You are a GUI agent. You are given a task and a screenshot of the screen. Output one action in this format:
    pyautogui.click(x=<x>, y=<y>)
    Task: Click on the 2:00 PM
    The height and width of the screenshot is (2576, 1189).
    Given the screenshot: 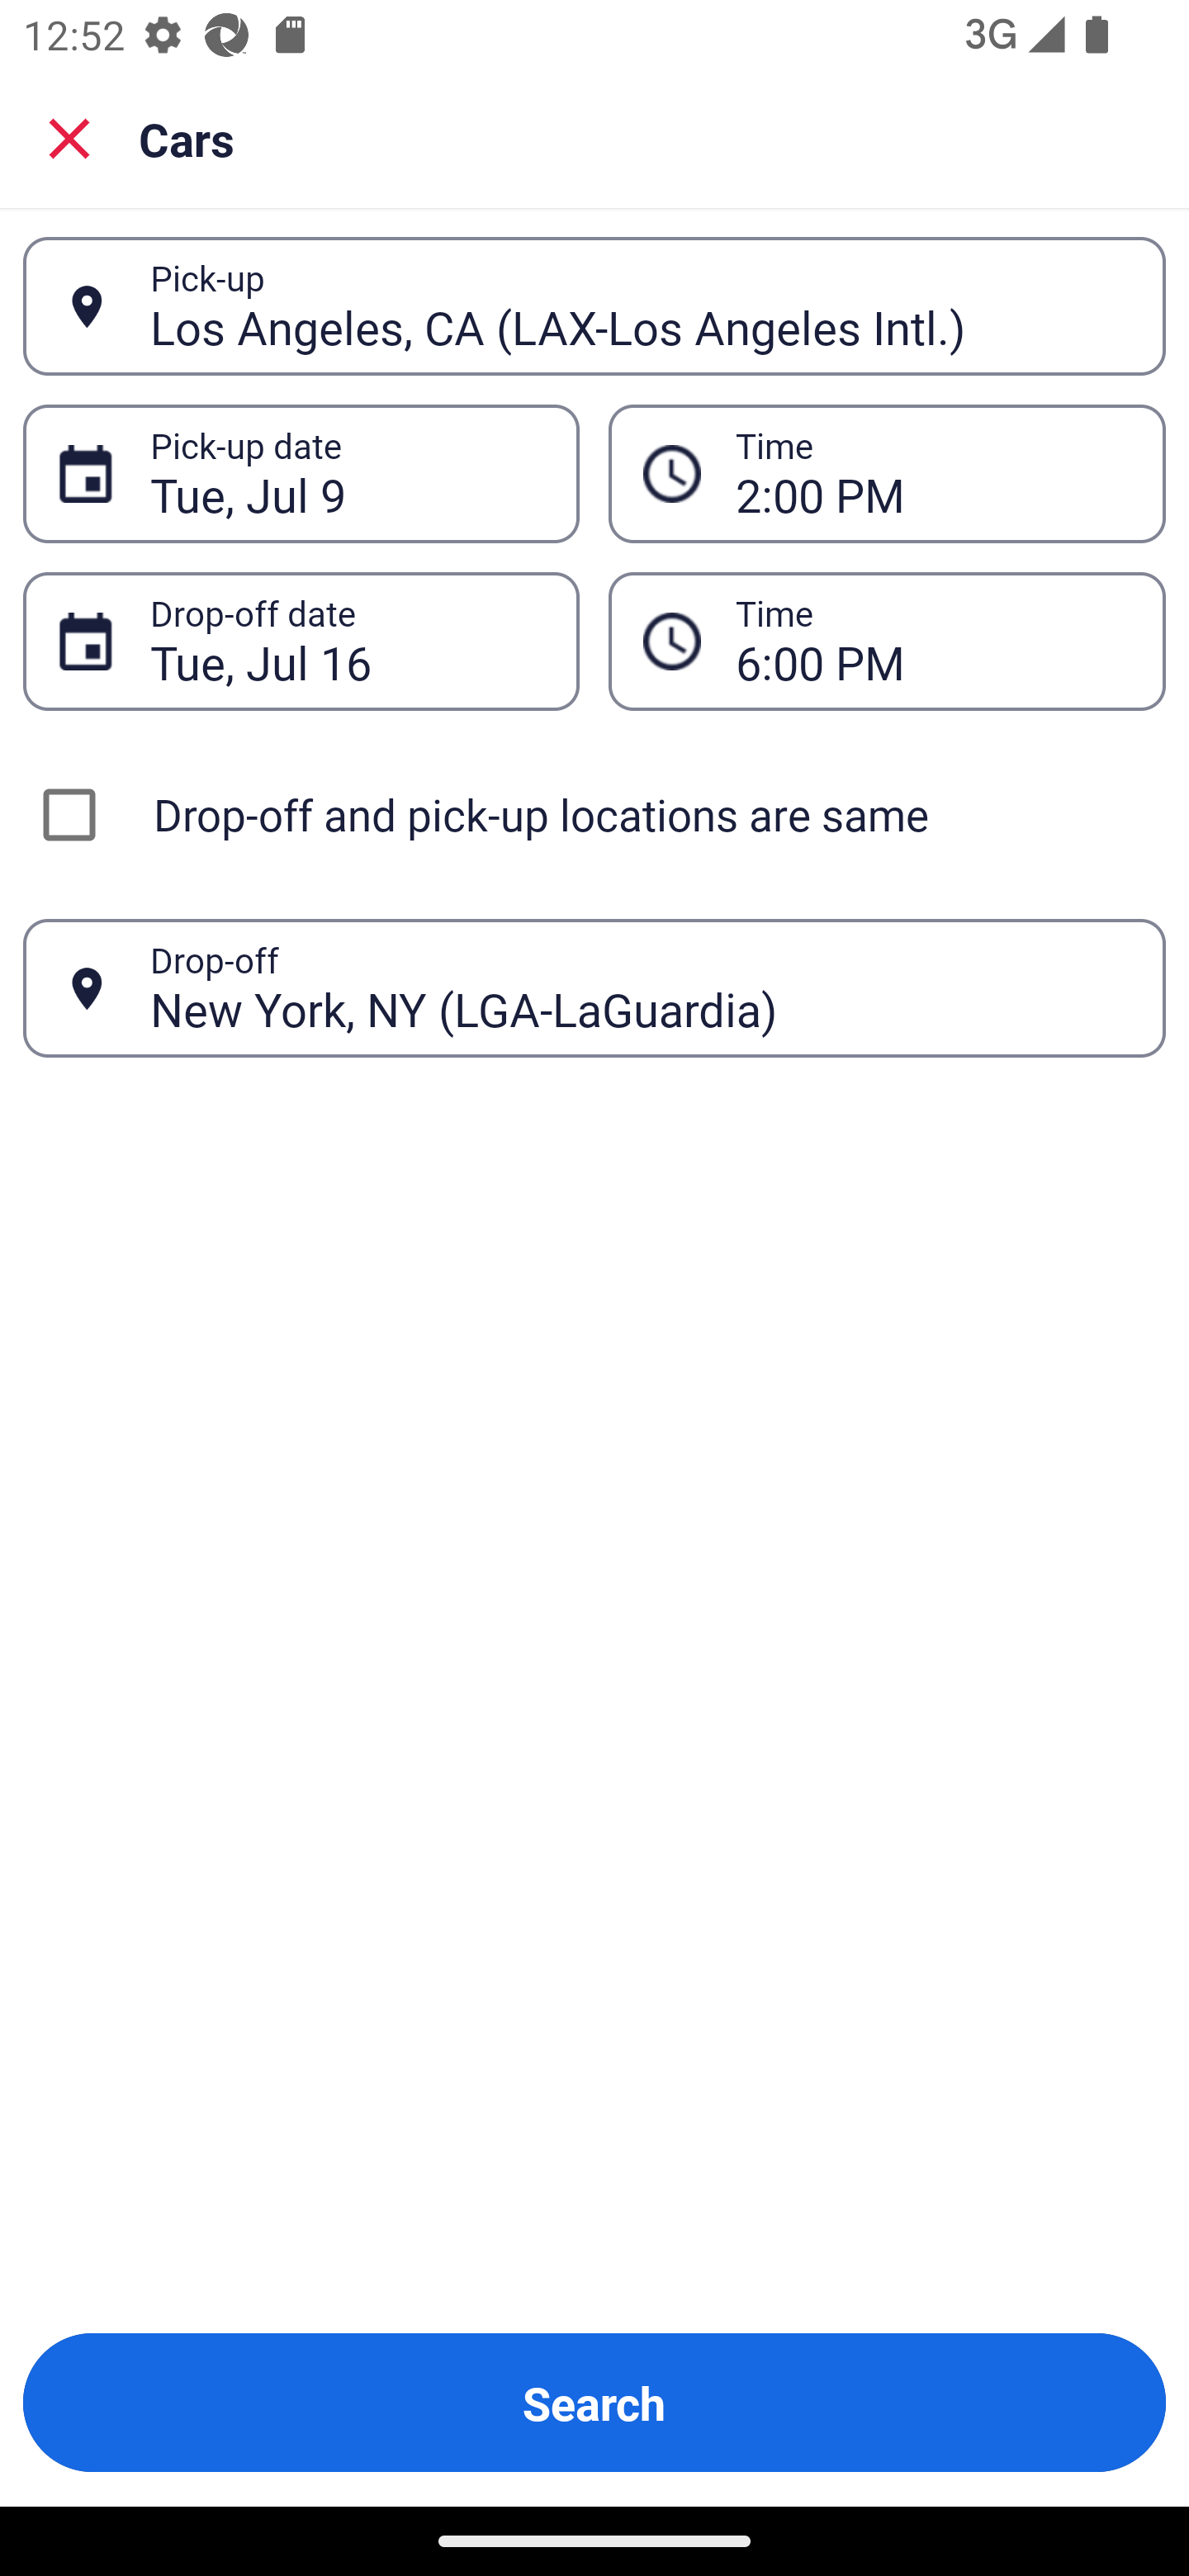 What is the action you would take?
    pyautogui.click(x=933, y=474)
    